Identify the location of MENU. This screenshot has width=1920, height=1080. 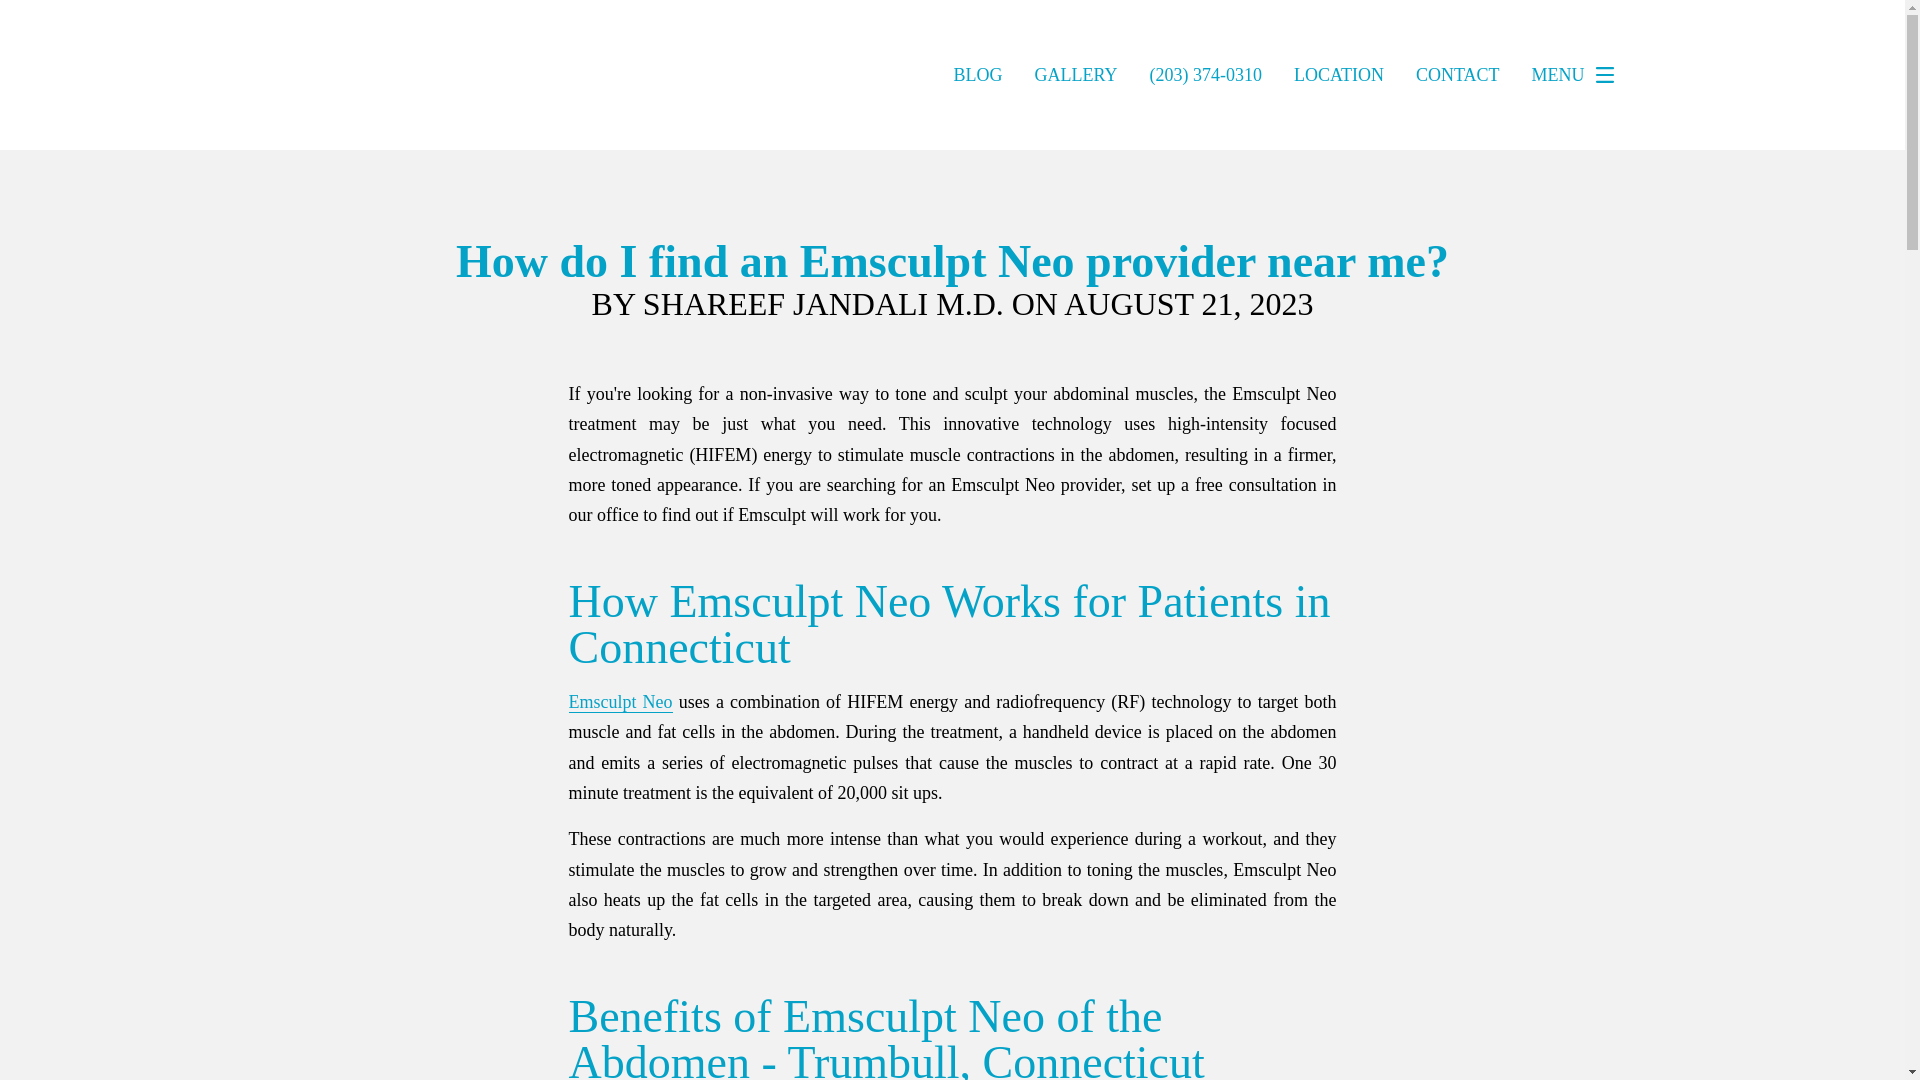
(1578, 75).